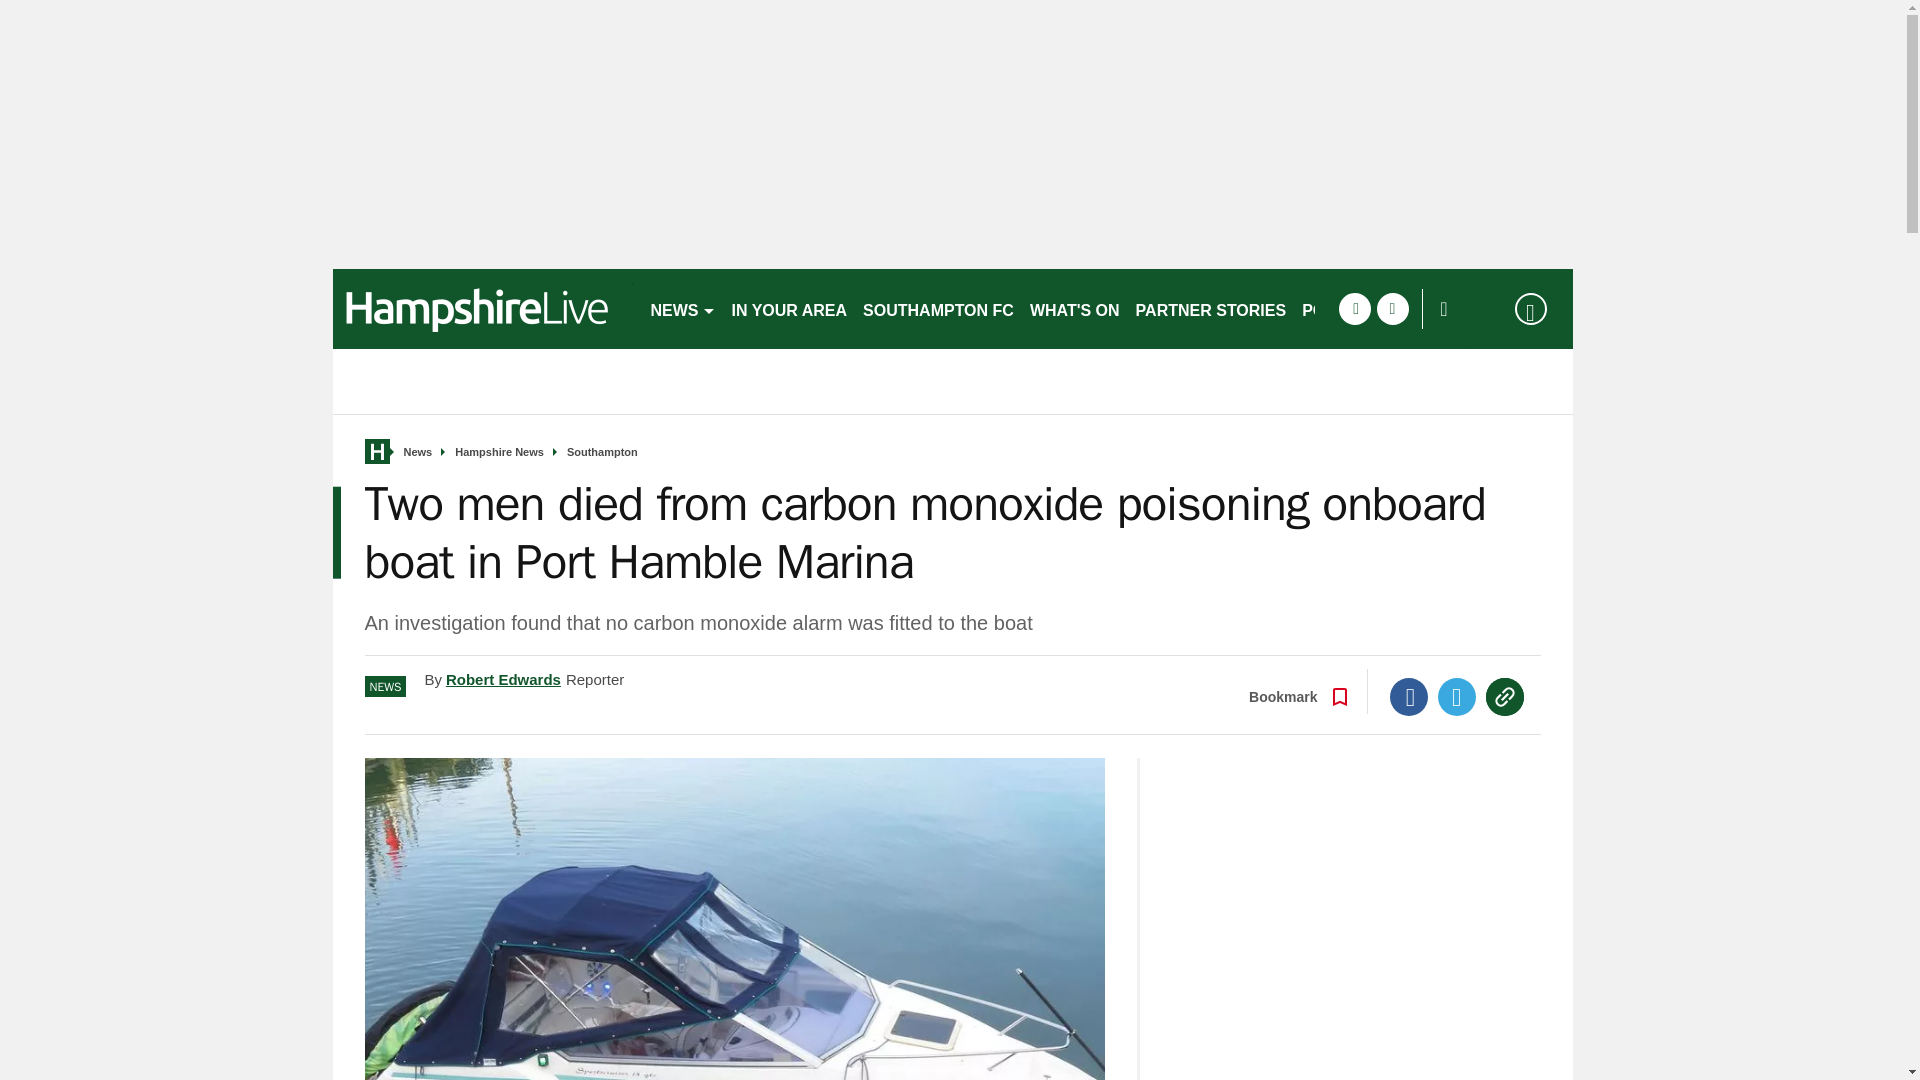  What do you see at coordinates (790, 308) in the screenshot?
I see `IN YOUR AREA` at bounding box center [790, 308].